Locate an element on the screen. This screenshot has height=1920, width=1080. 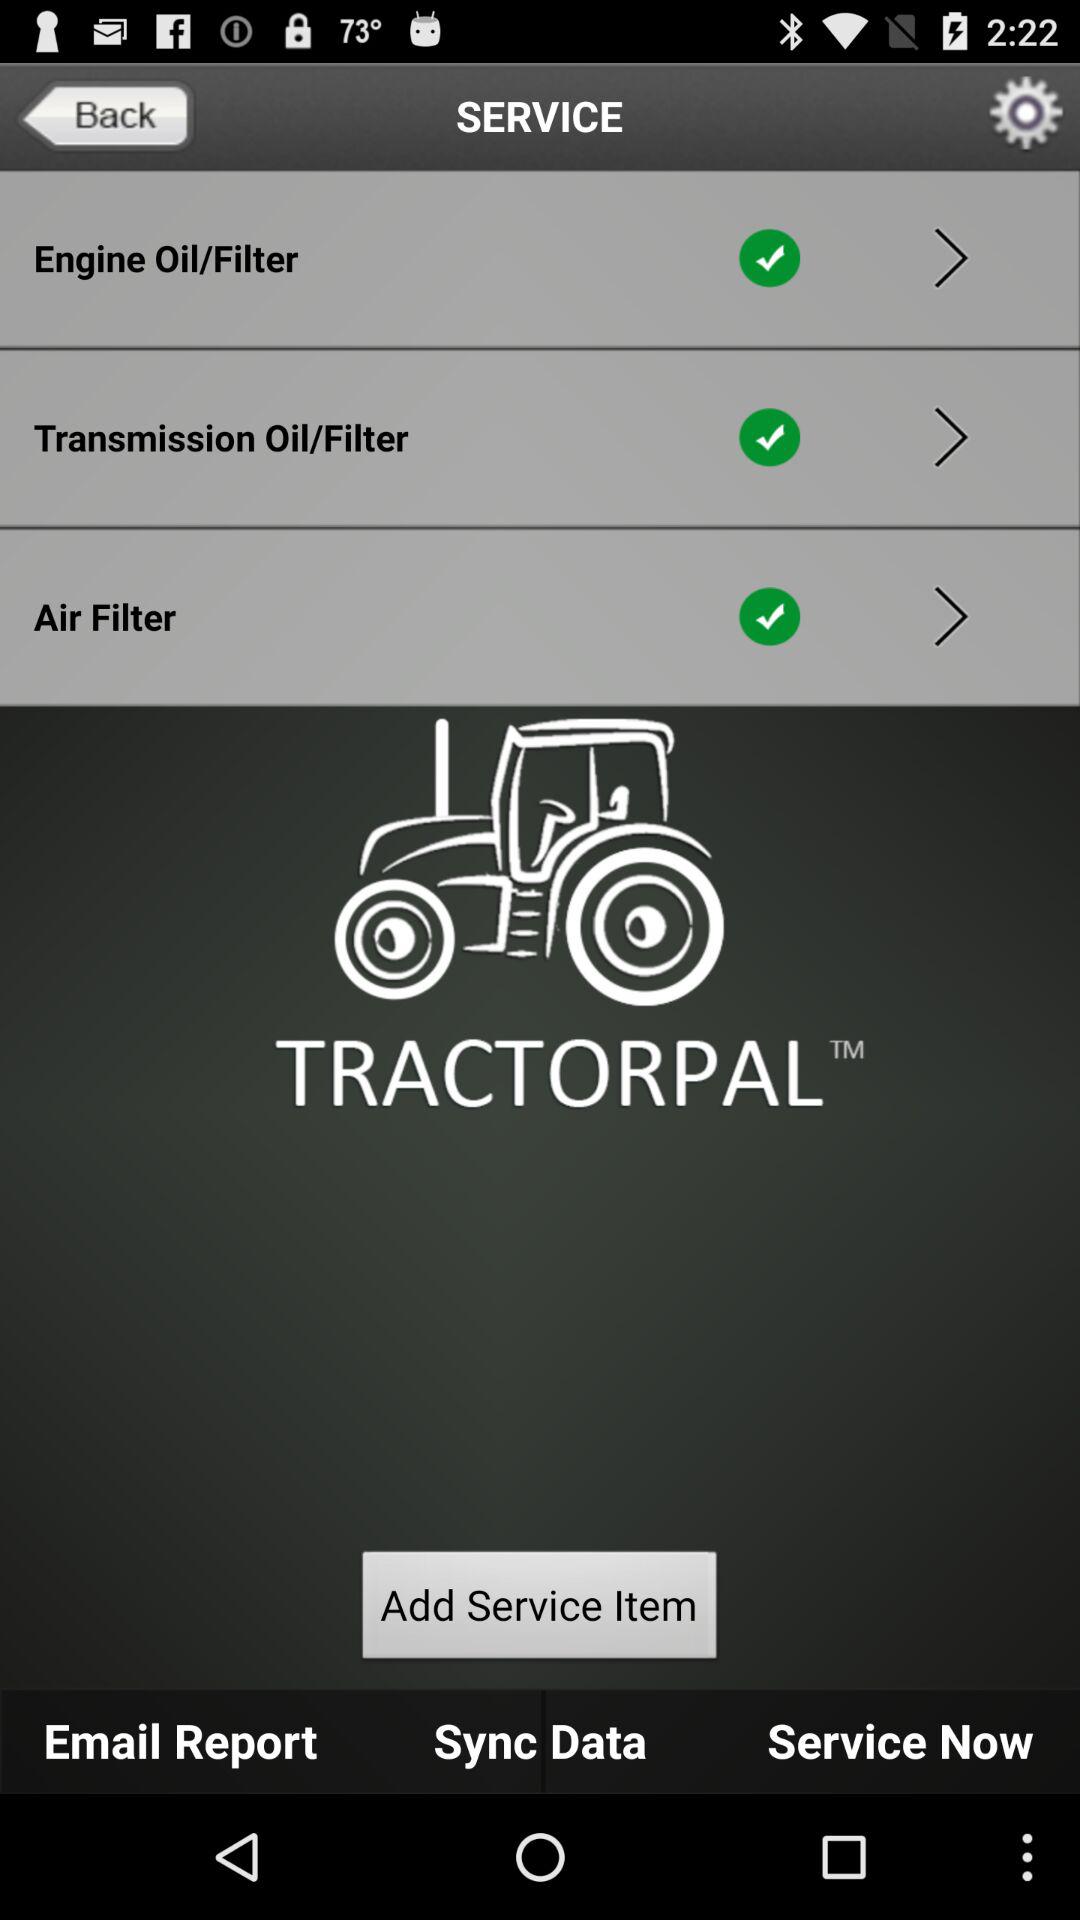
go forward is located at coordinates (951, 616).